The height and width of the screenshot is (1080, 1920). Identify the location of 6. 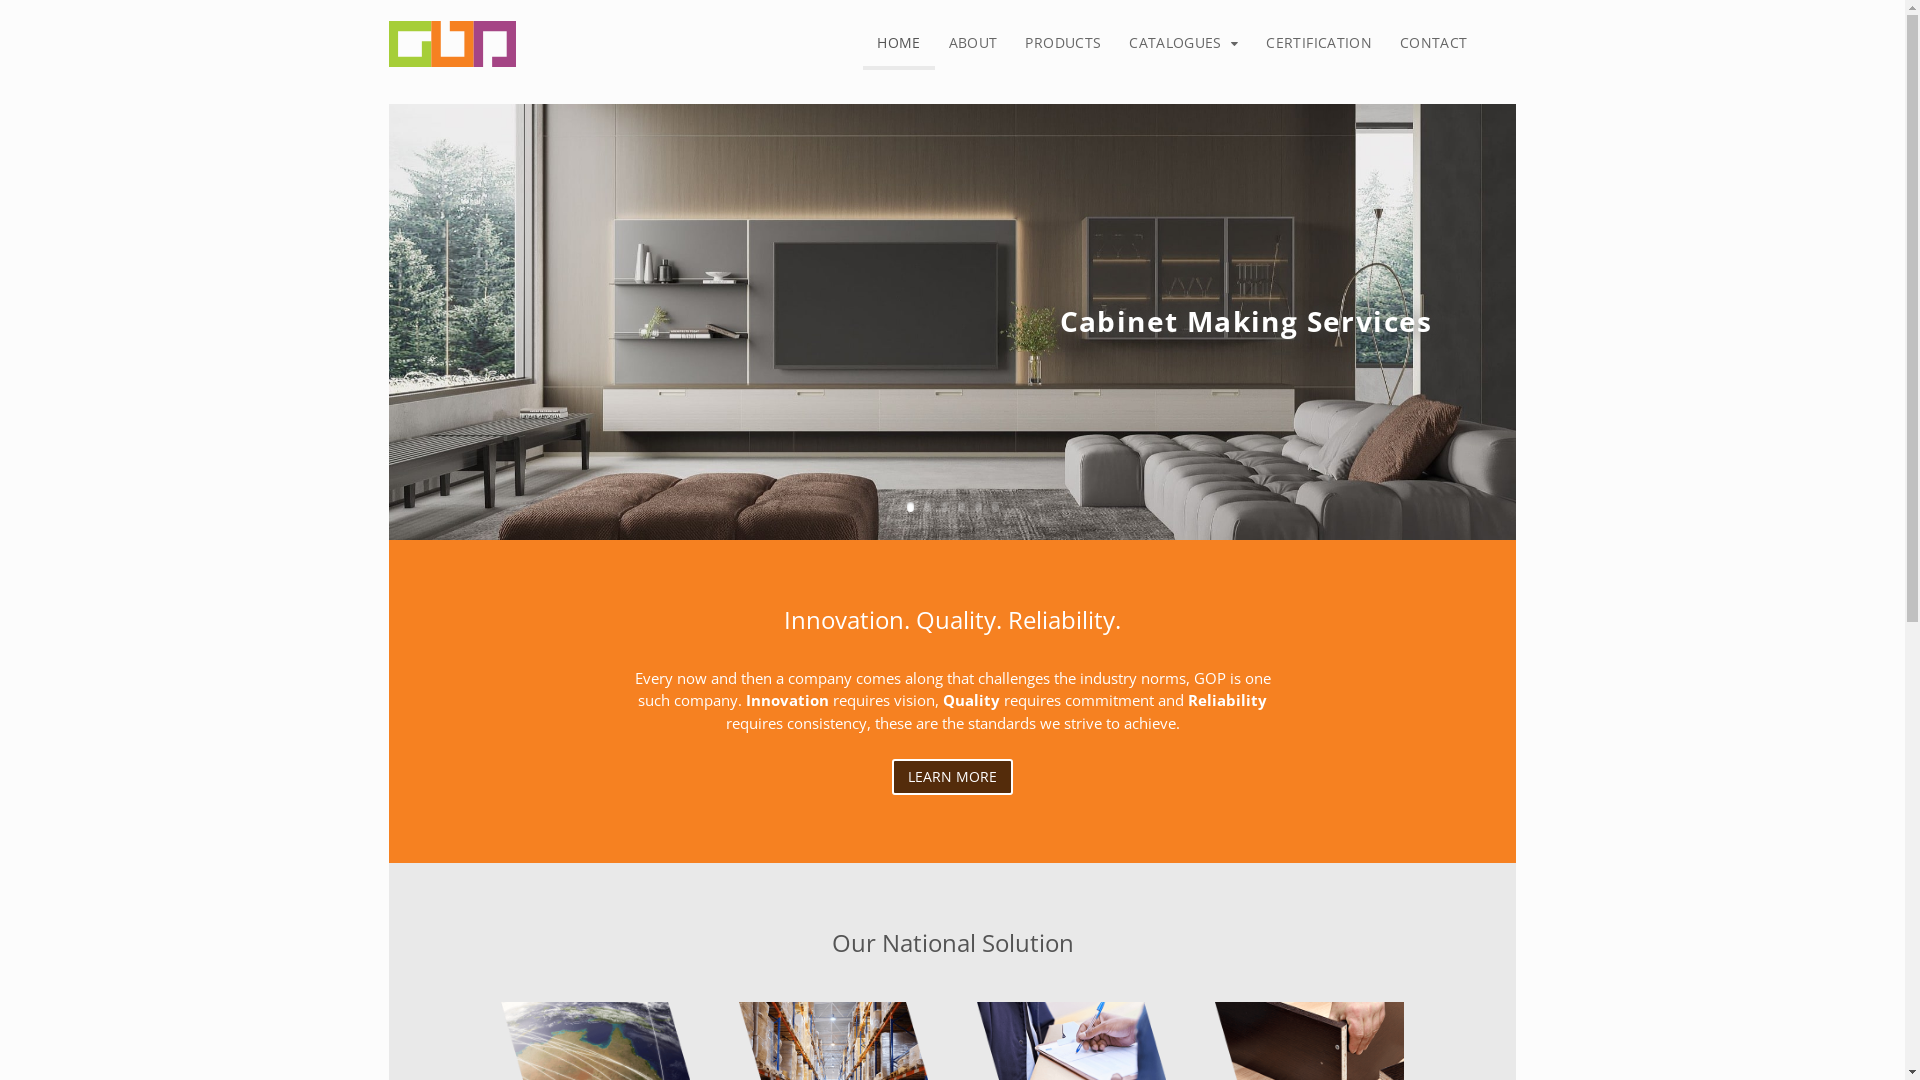
(995, 507).